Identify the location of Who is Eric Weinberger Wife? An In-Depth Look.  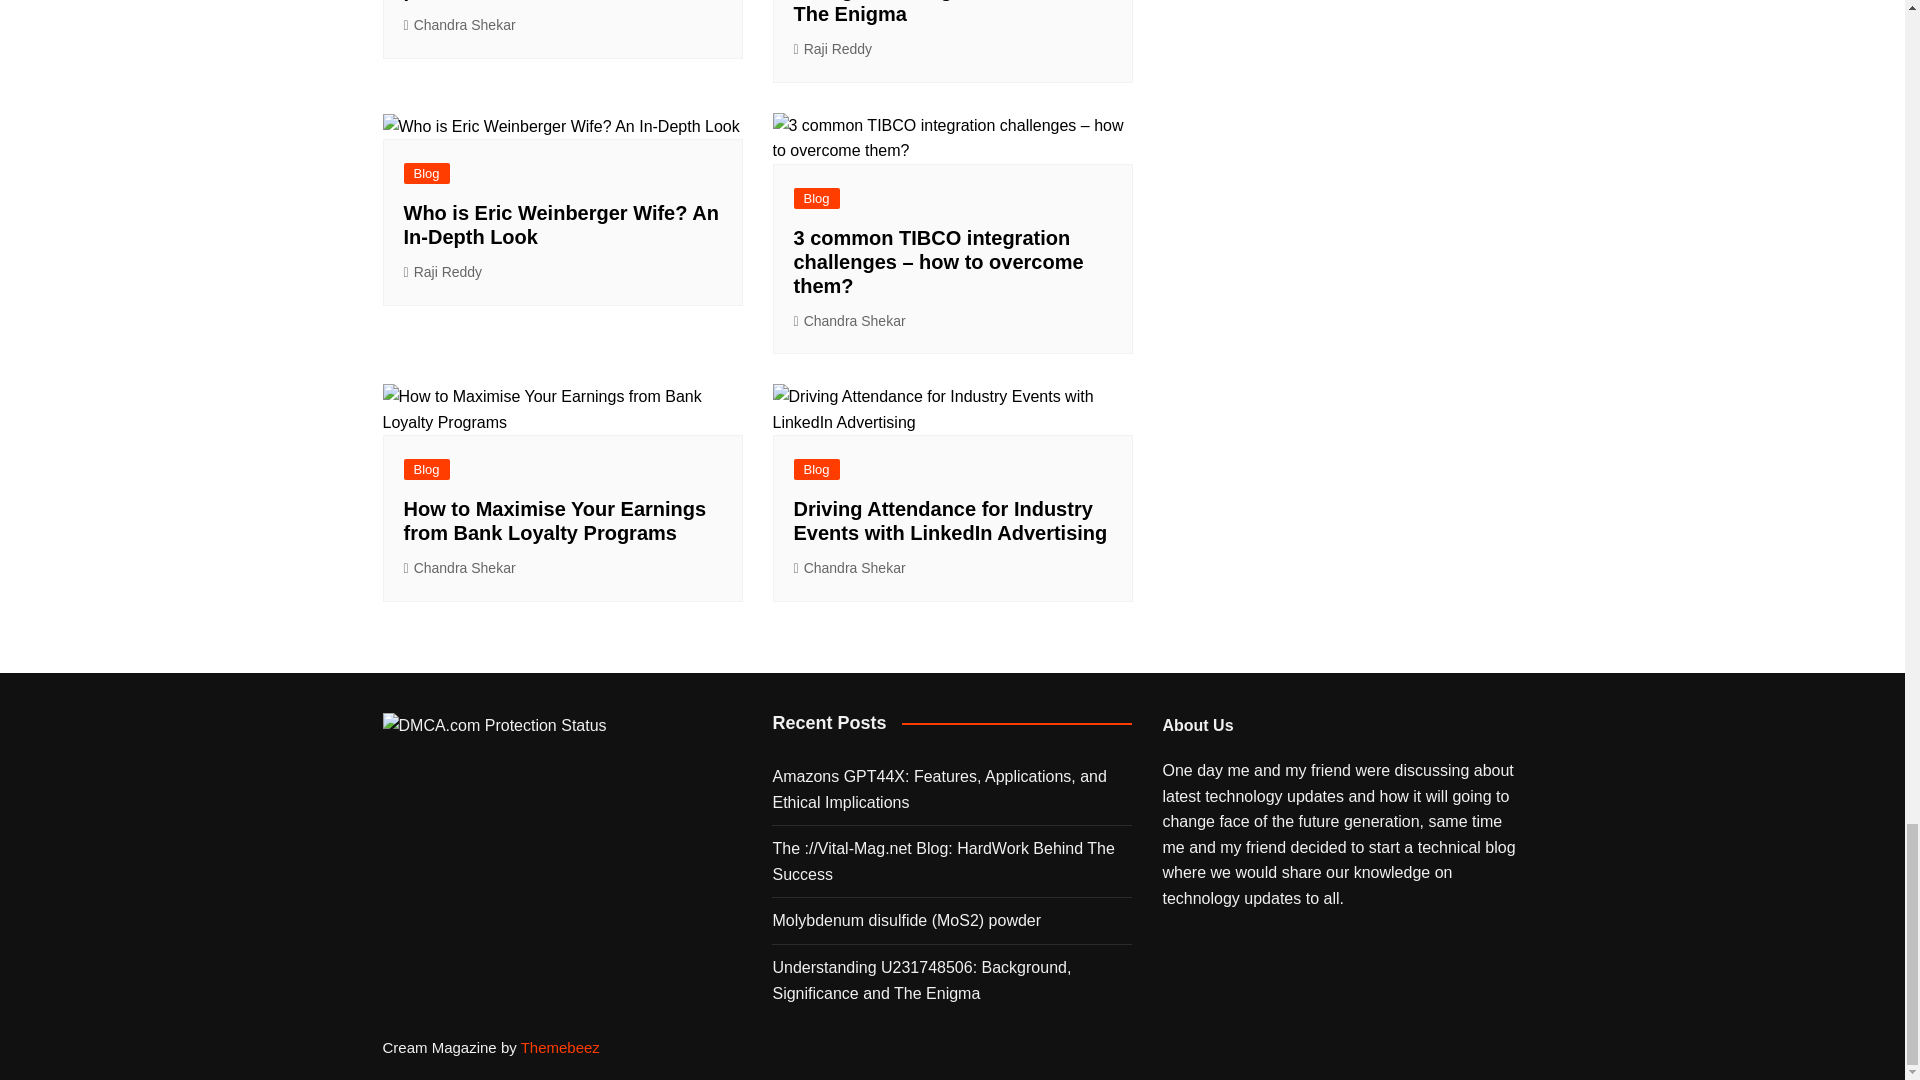
(560, 224).